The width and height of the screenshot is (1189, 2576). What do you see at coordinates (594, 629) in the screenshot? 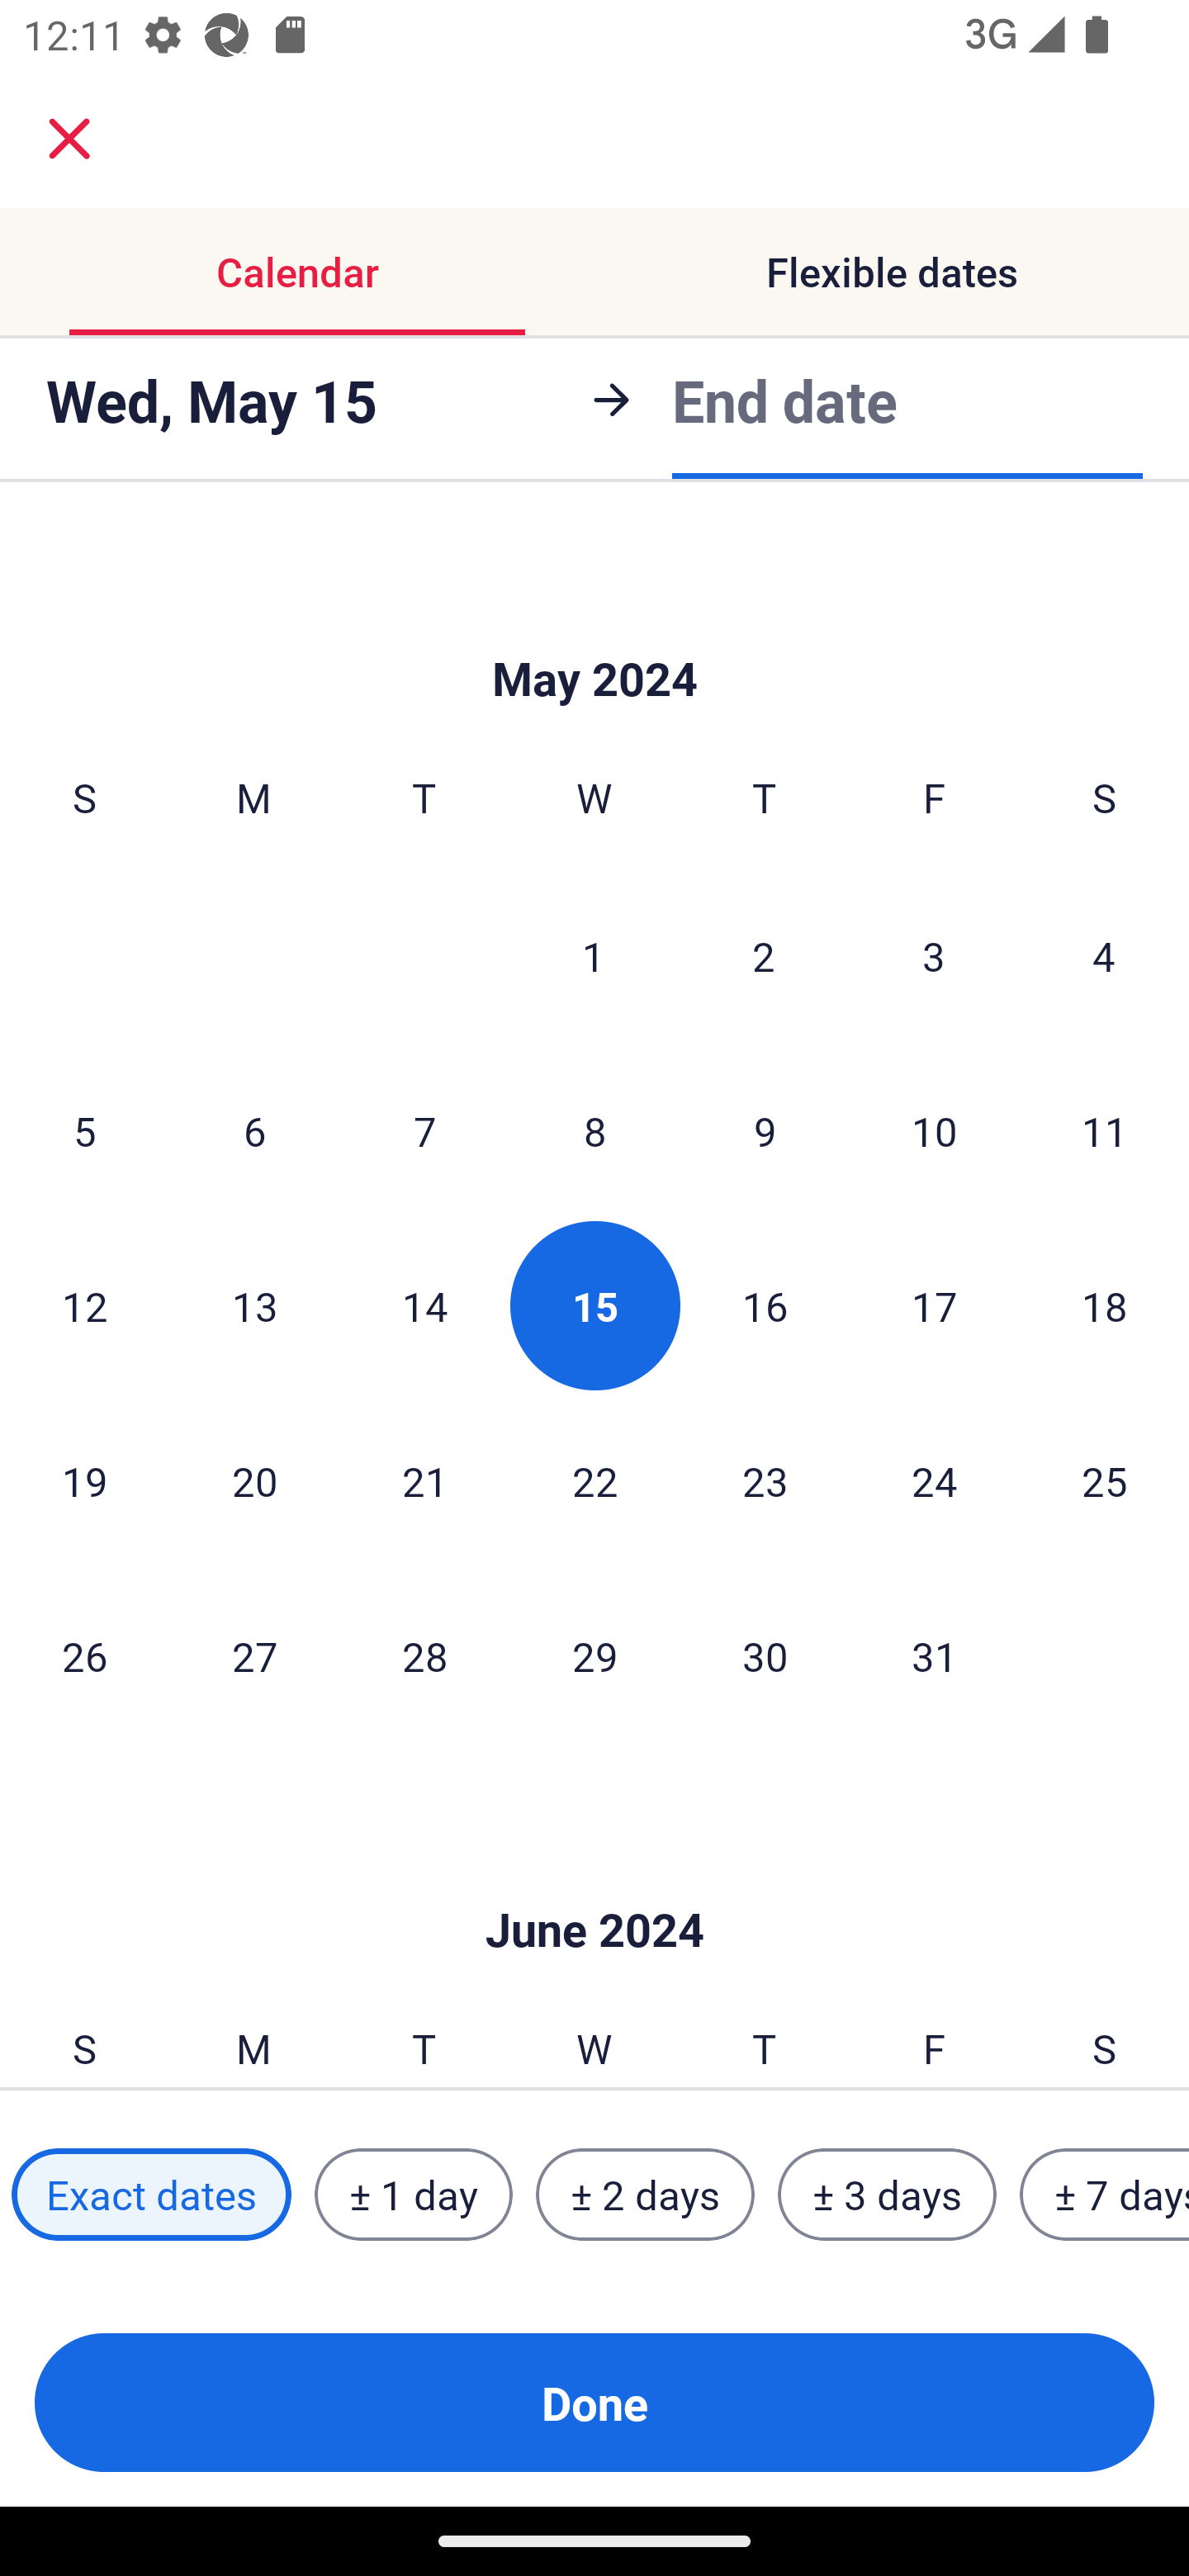
I see `Skip to Done` at bounding box center [594, 629].